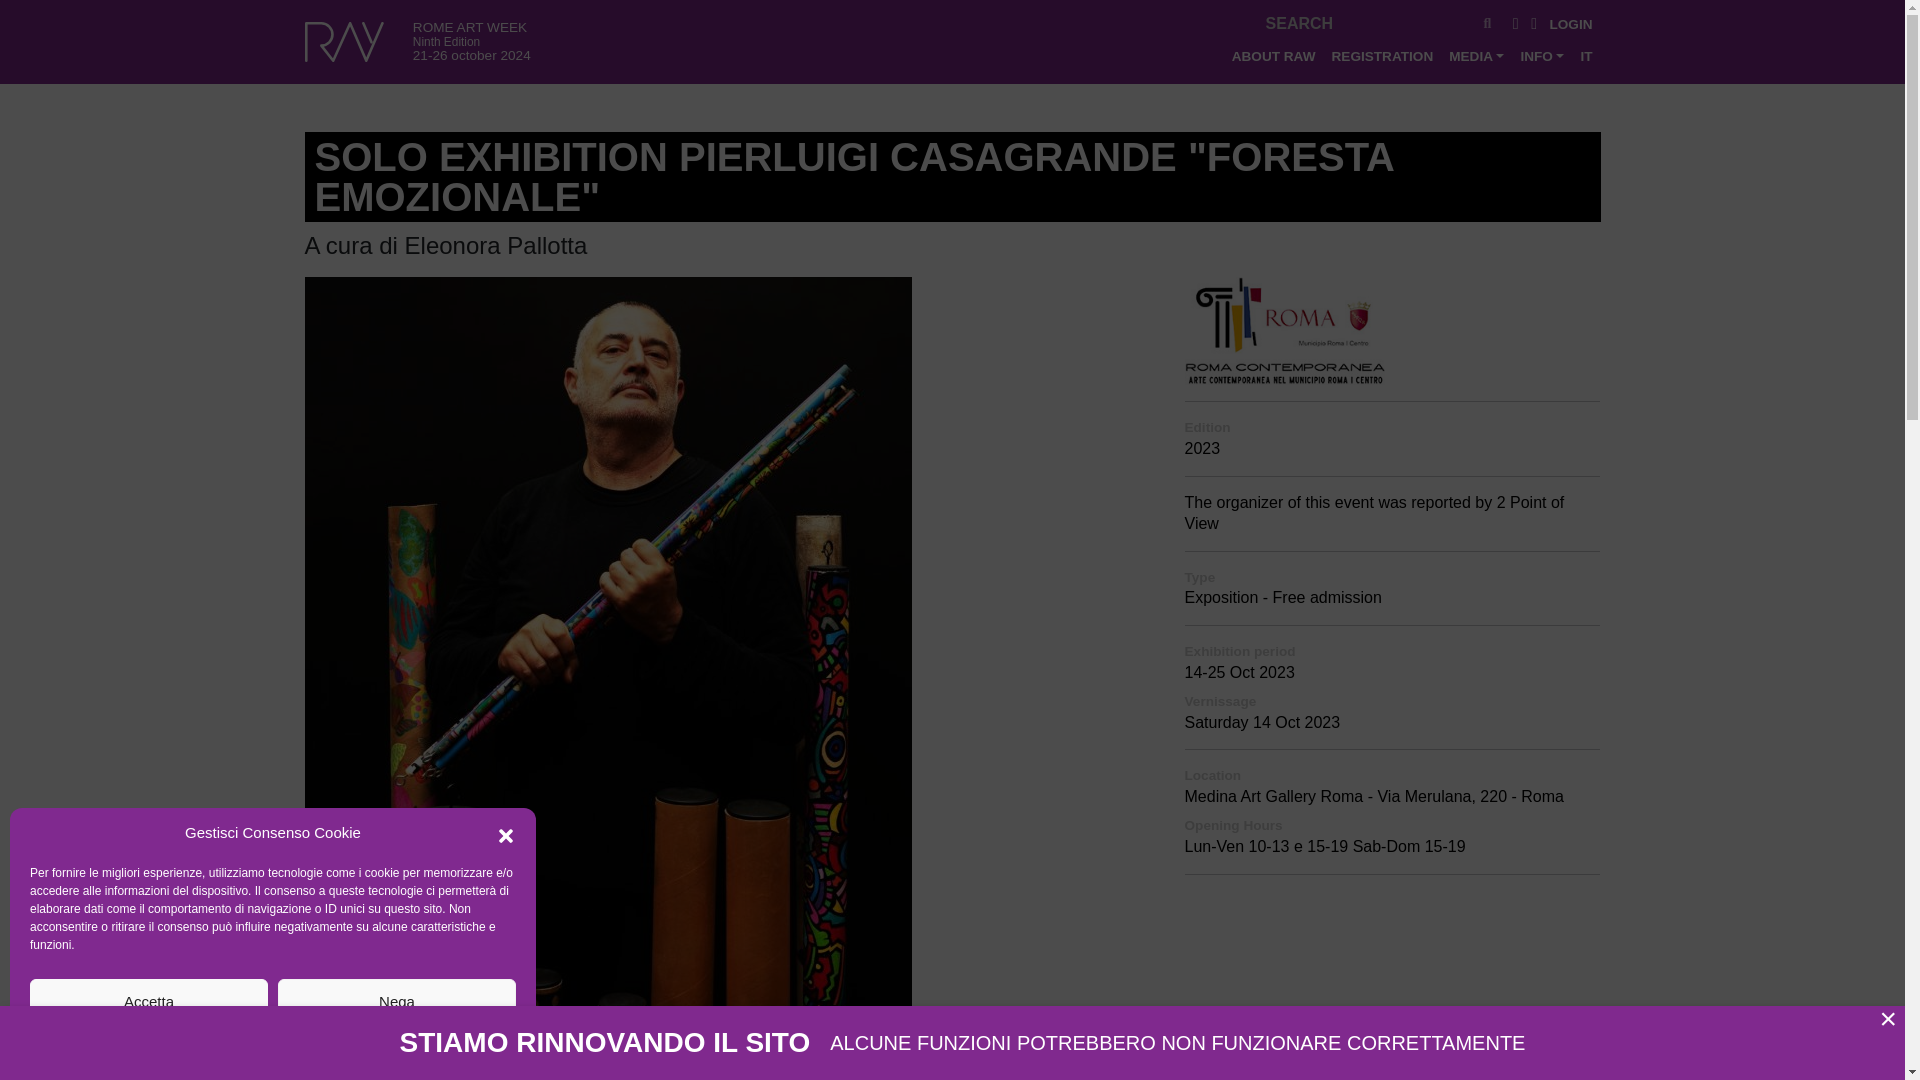 This screenshot has height=1080, width=1920. What do you see at coordinates (1542, 56) in the screenshot?
I see `INFO` at bounding box center [1542, 56].